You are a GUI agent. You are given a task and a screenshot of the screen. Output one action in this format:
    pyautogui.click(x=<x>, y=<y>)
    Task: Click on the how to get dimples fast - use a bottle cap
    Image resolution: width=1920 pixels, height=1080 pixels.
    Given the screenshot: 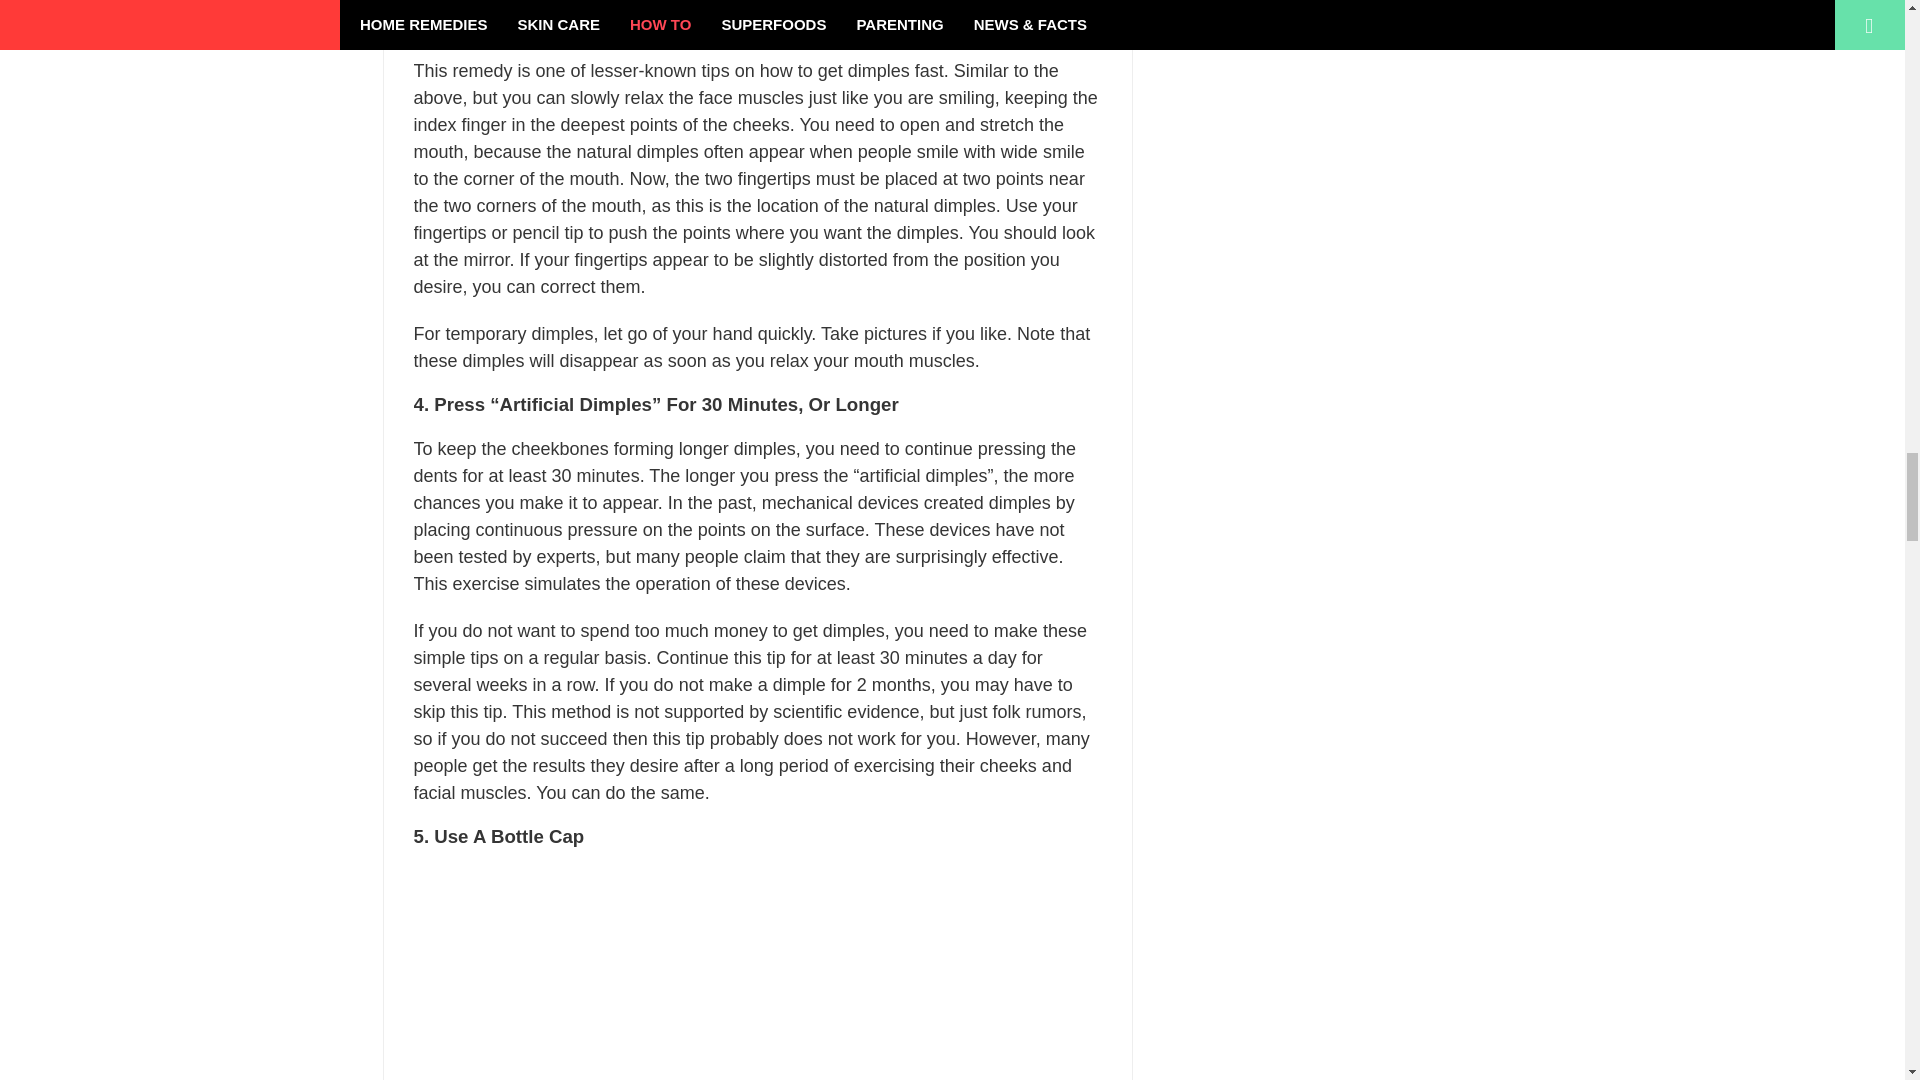 What is the action you would take?
    pyautogui.click(x=758, y=974)
    